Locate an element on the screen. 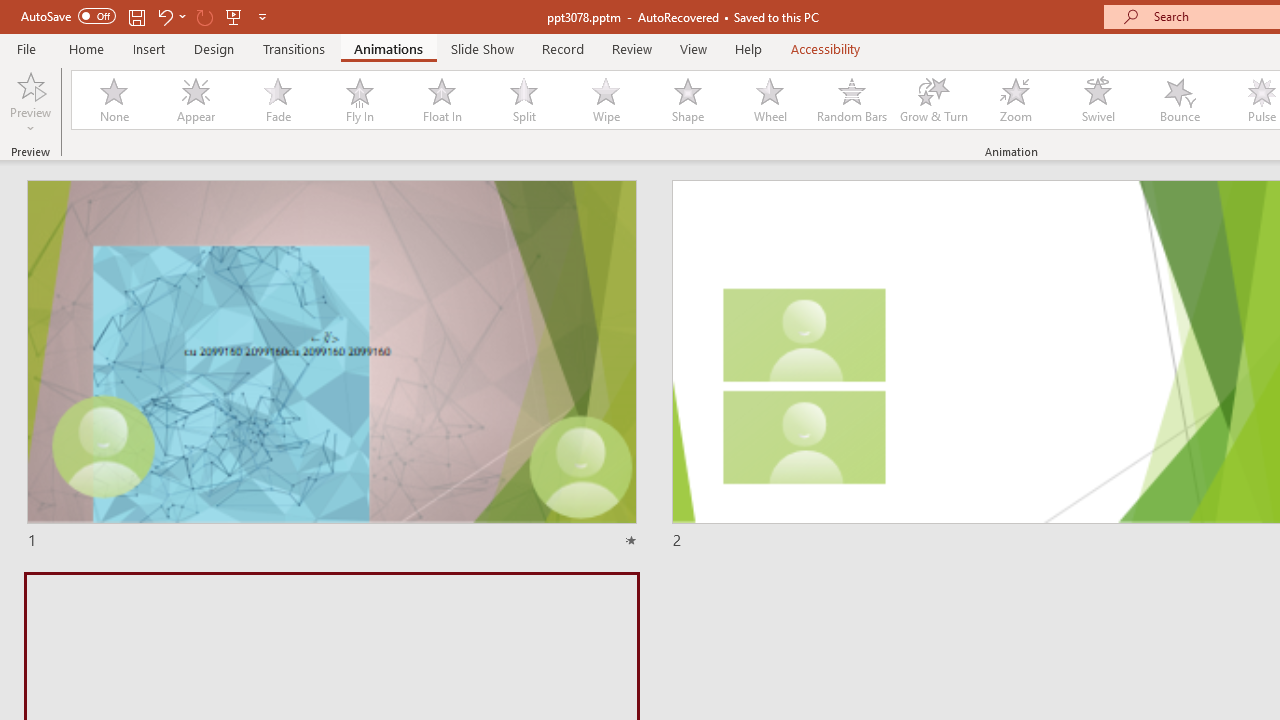  Bounce is located at coordinates (1180, 100).